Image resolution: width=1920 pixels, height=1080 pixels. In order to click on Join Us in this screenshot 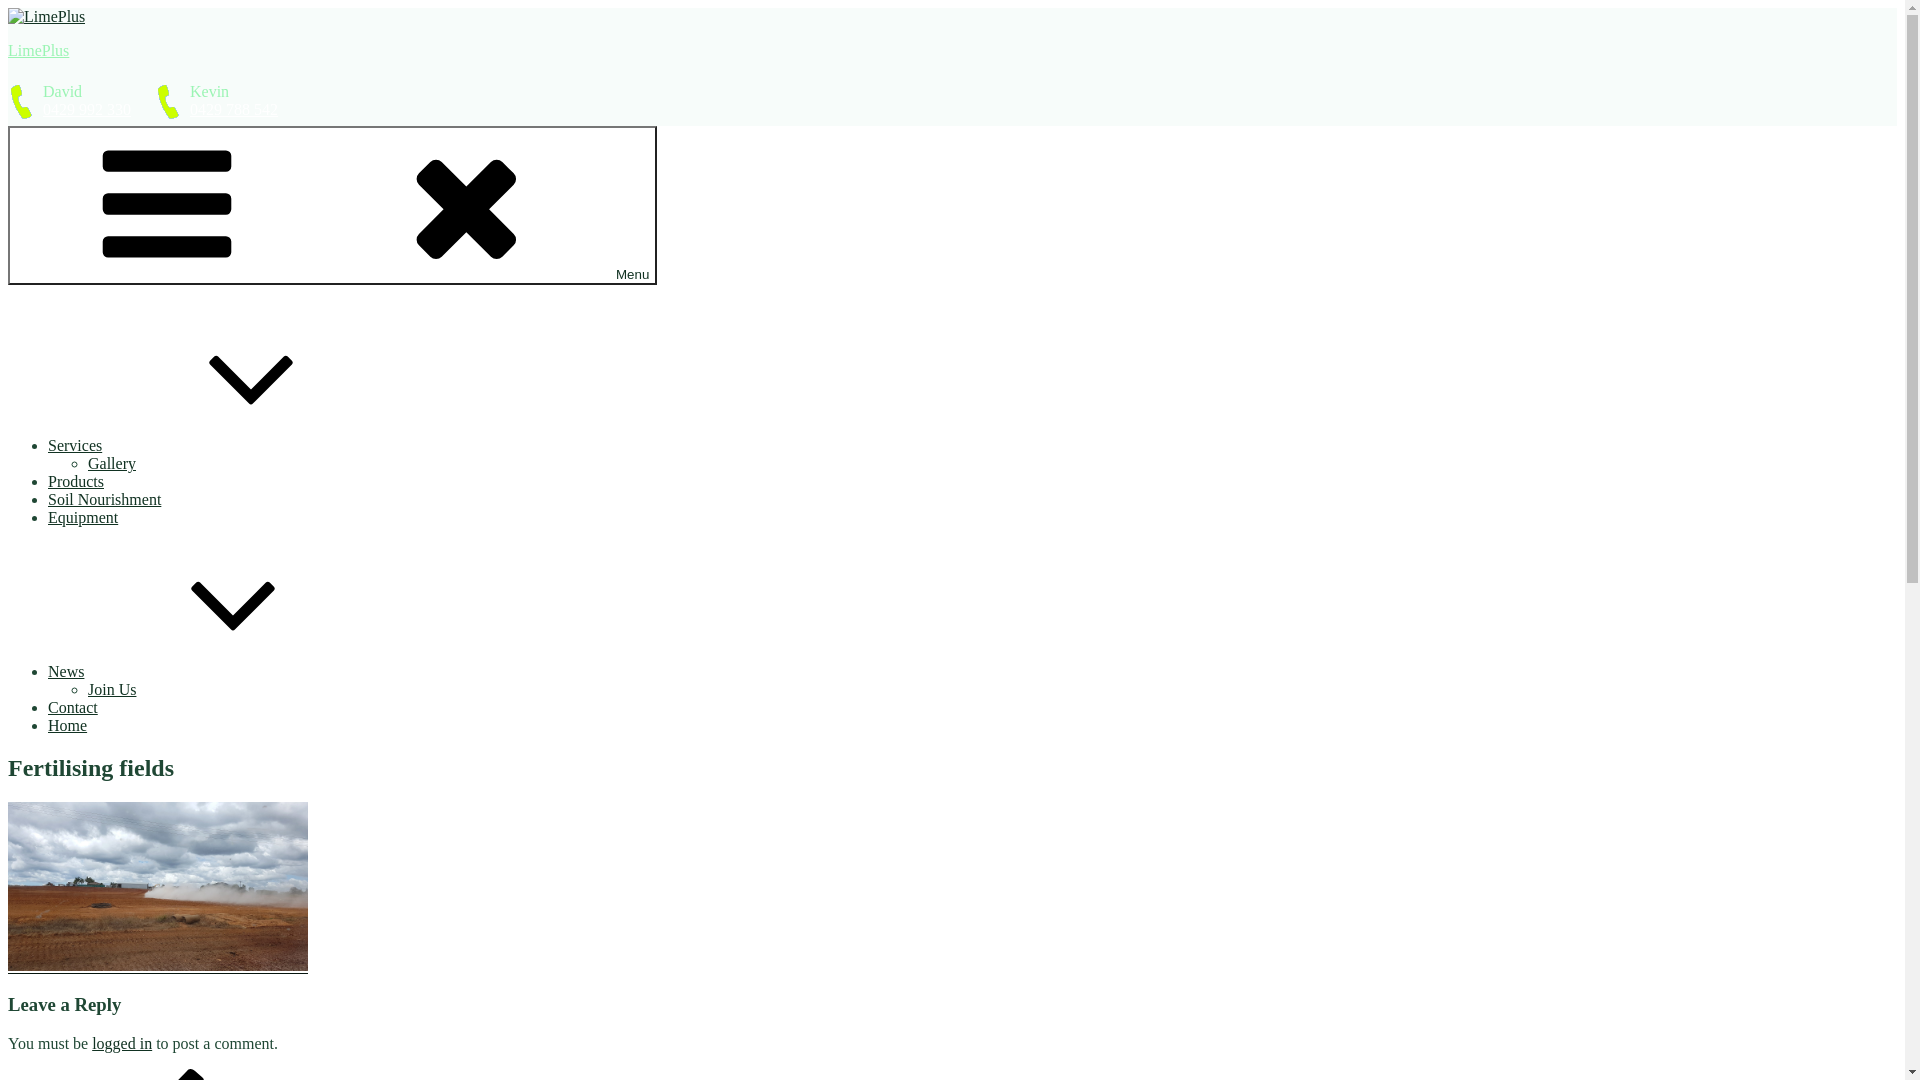, I will do `click(112, 690)`.